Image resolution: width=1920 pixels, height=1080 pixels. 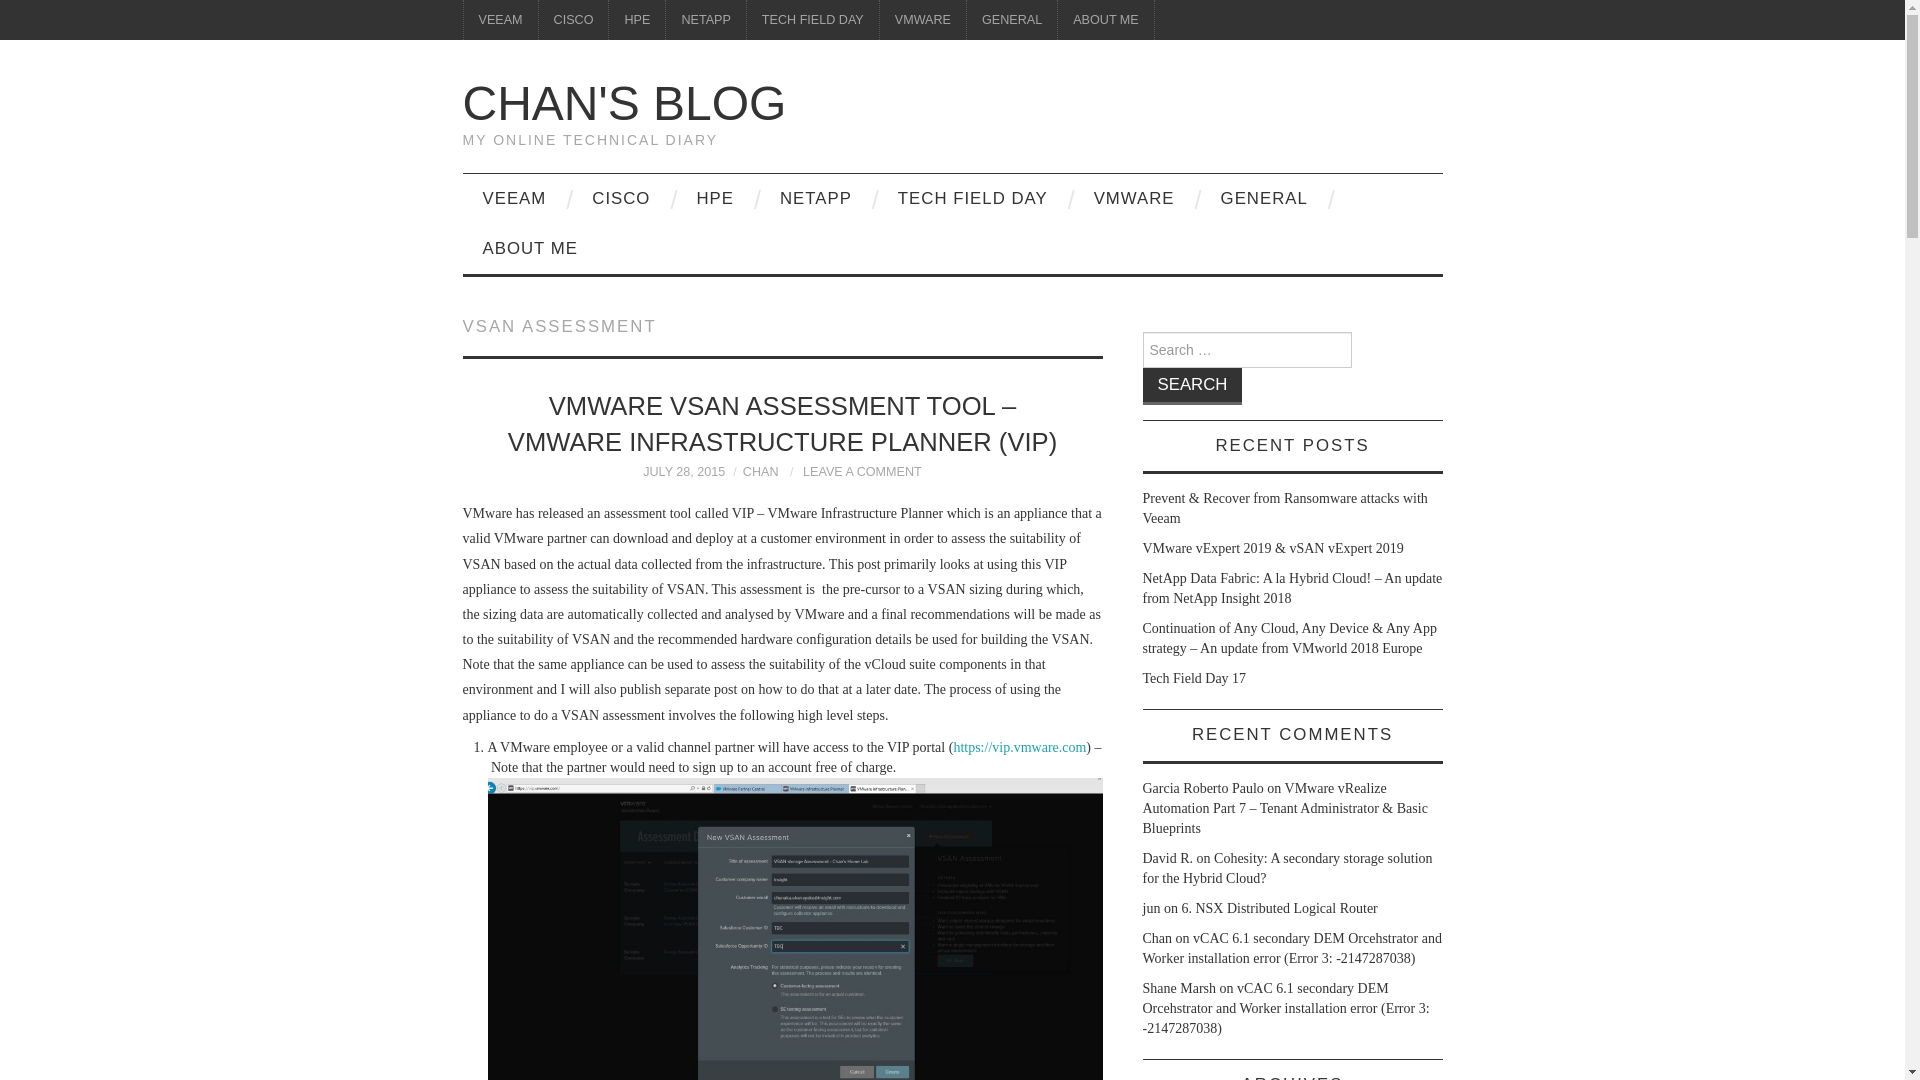 What do you see at coordinates (624, 102) in the screenshot?
I see `Chan's Blog` at bounding box center [624, 102].